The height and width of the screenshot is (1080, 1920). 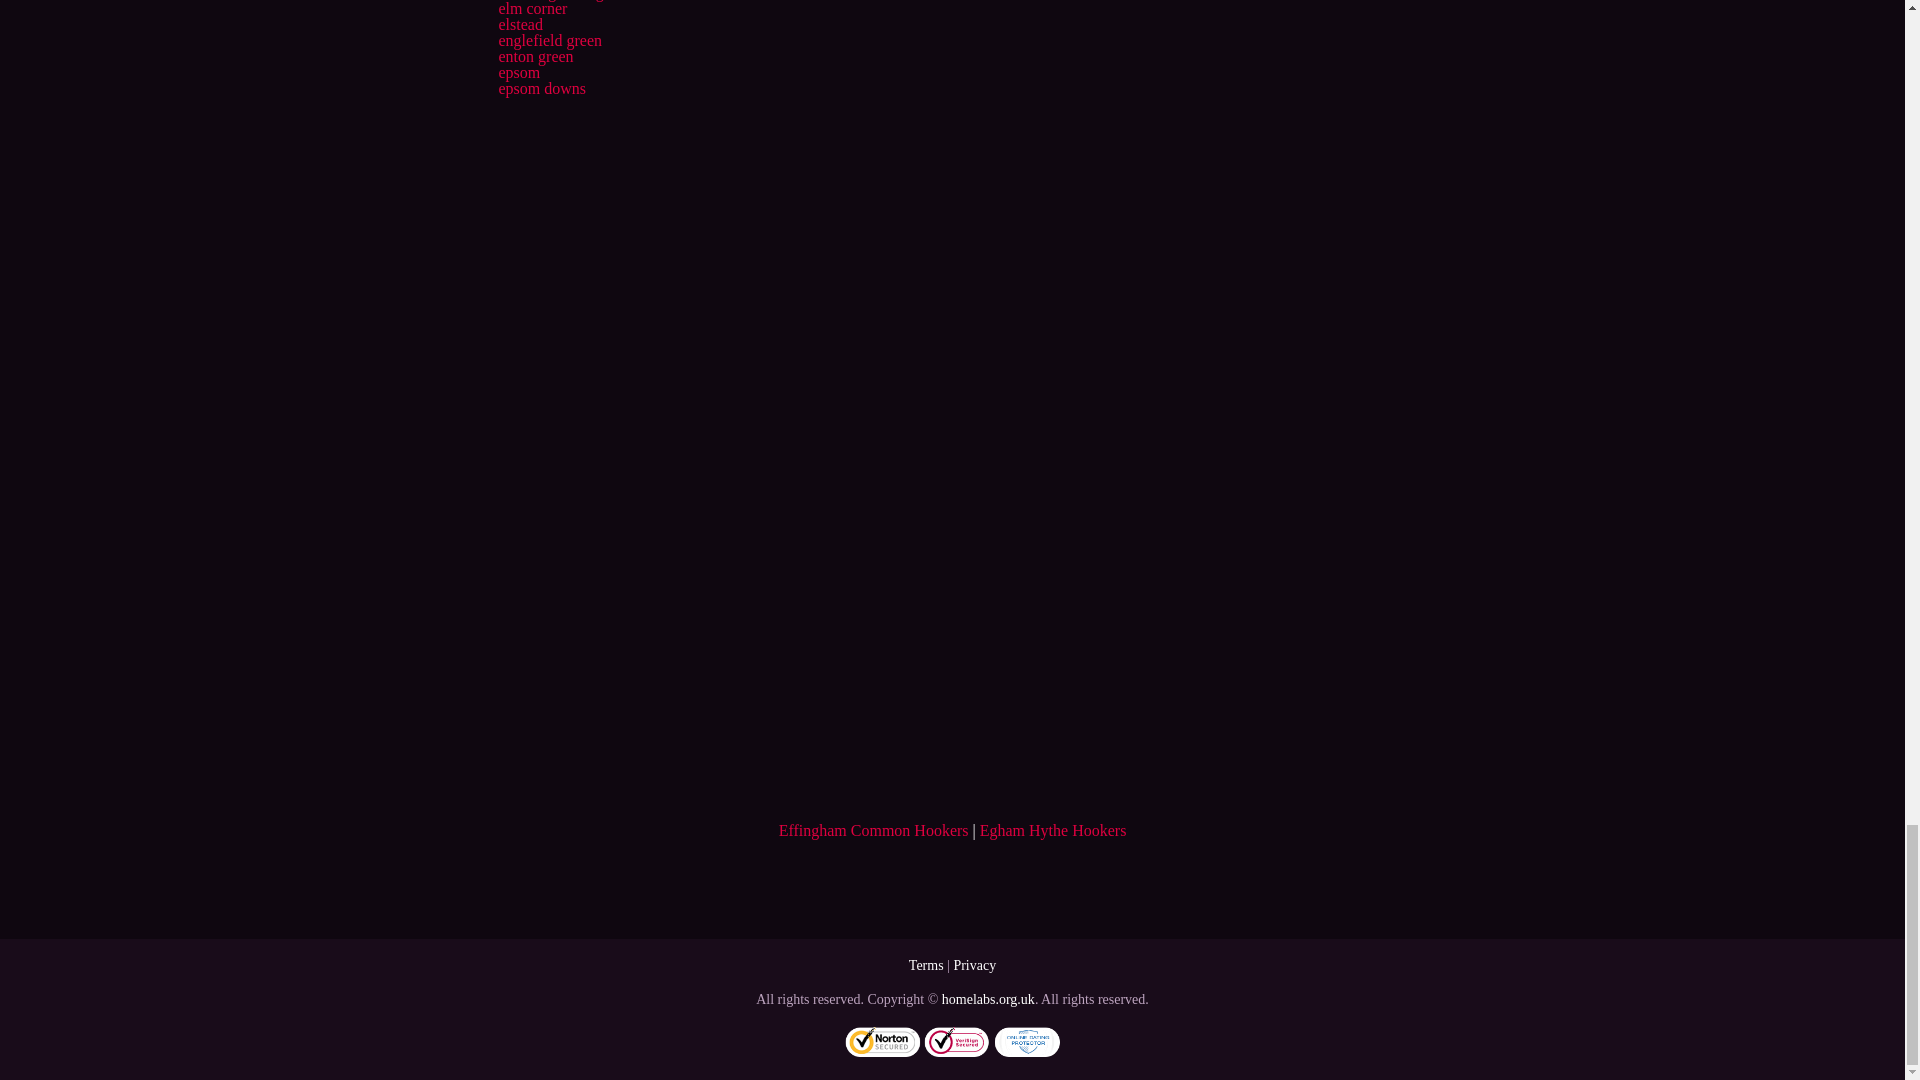 I want to click on Privacy, so click(x=974, y=965).